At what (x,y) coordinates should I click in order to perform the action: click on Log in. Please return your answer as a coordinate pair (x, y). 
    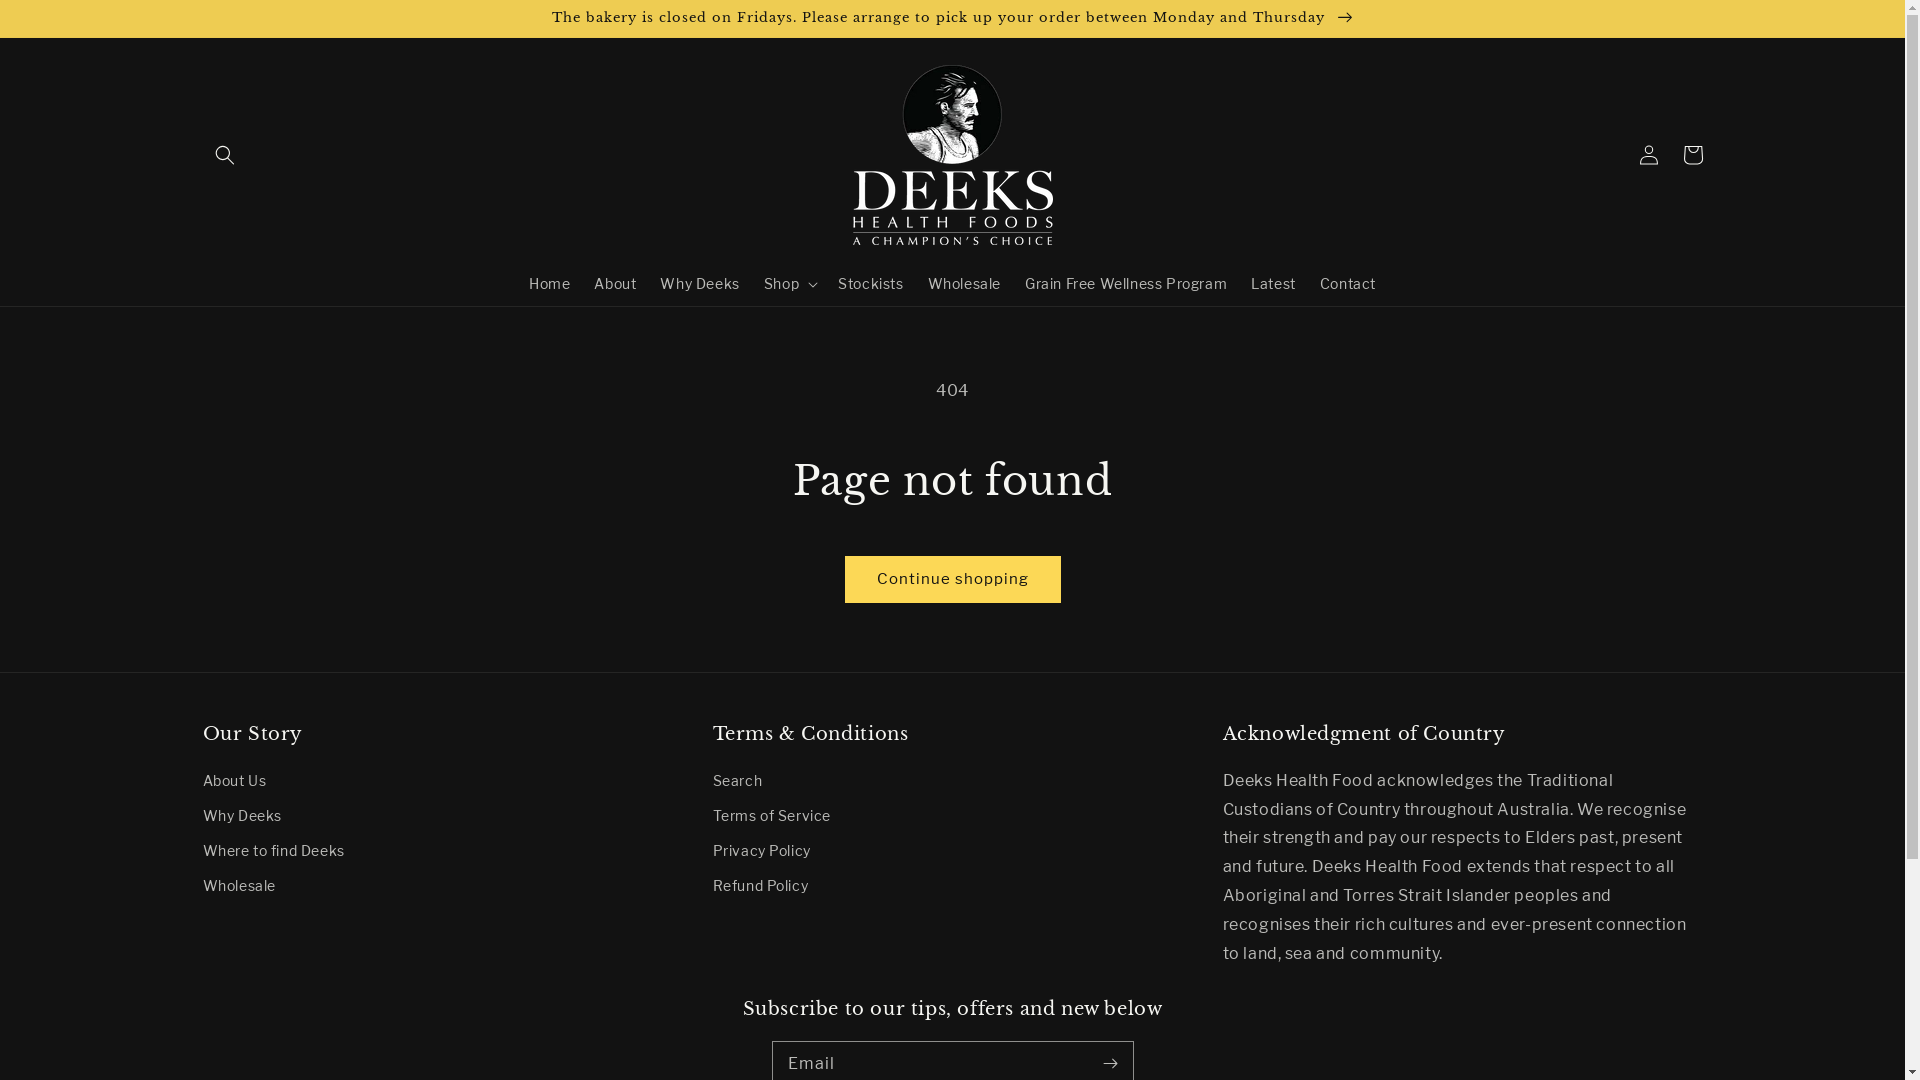
    Looking at the image, I should click on (1648, 155).